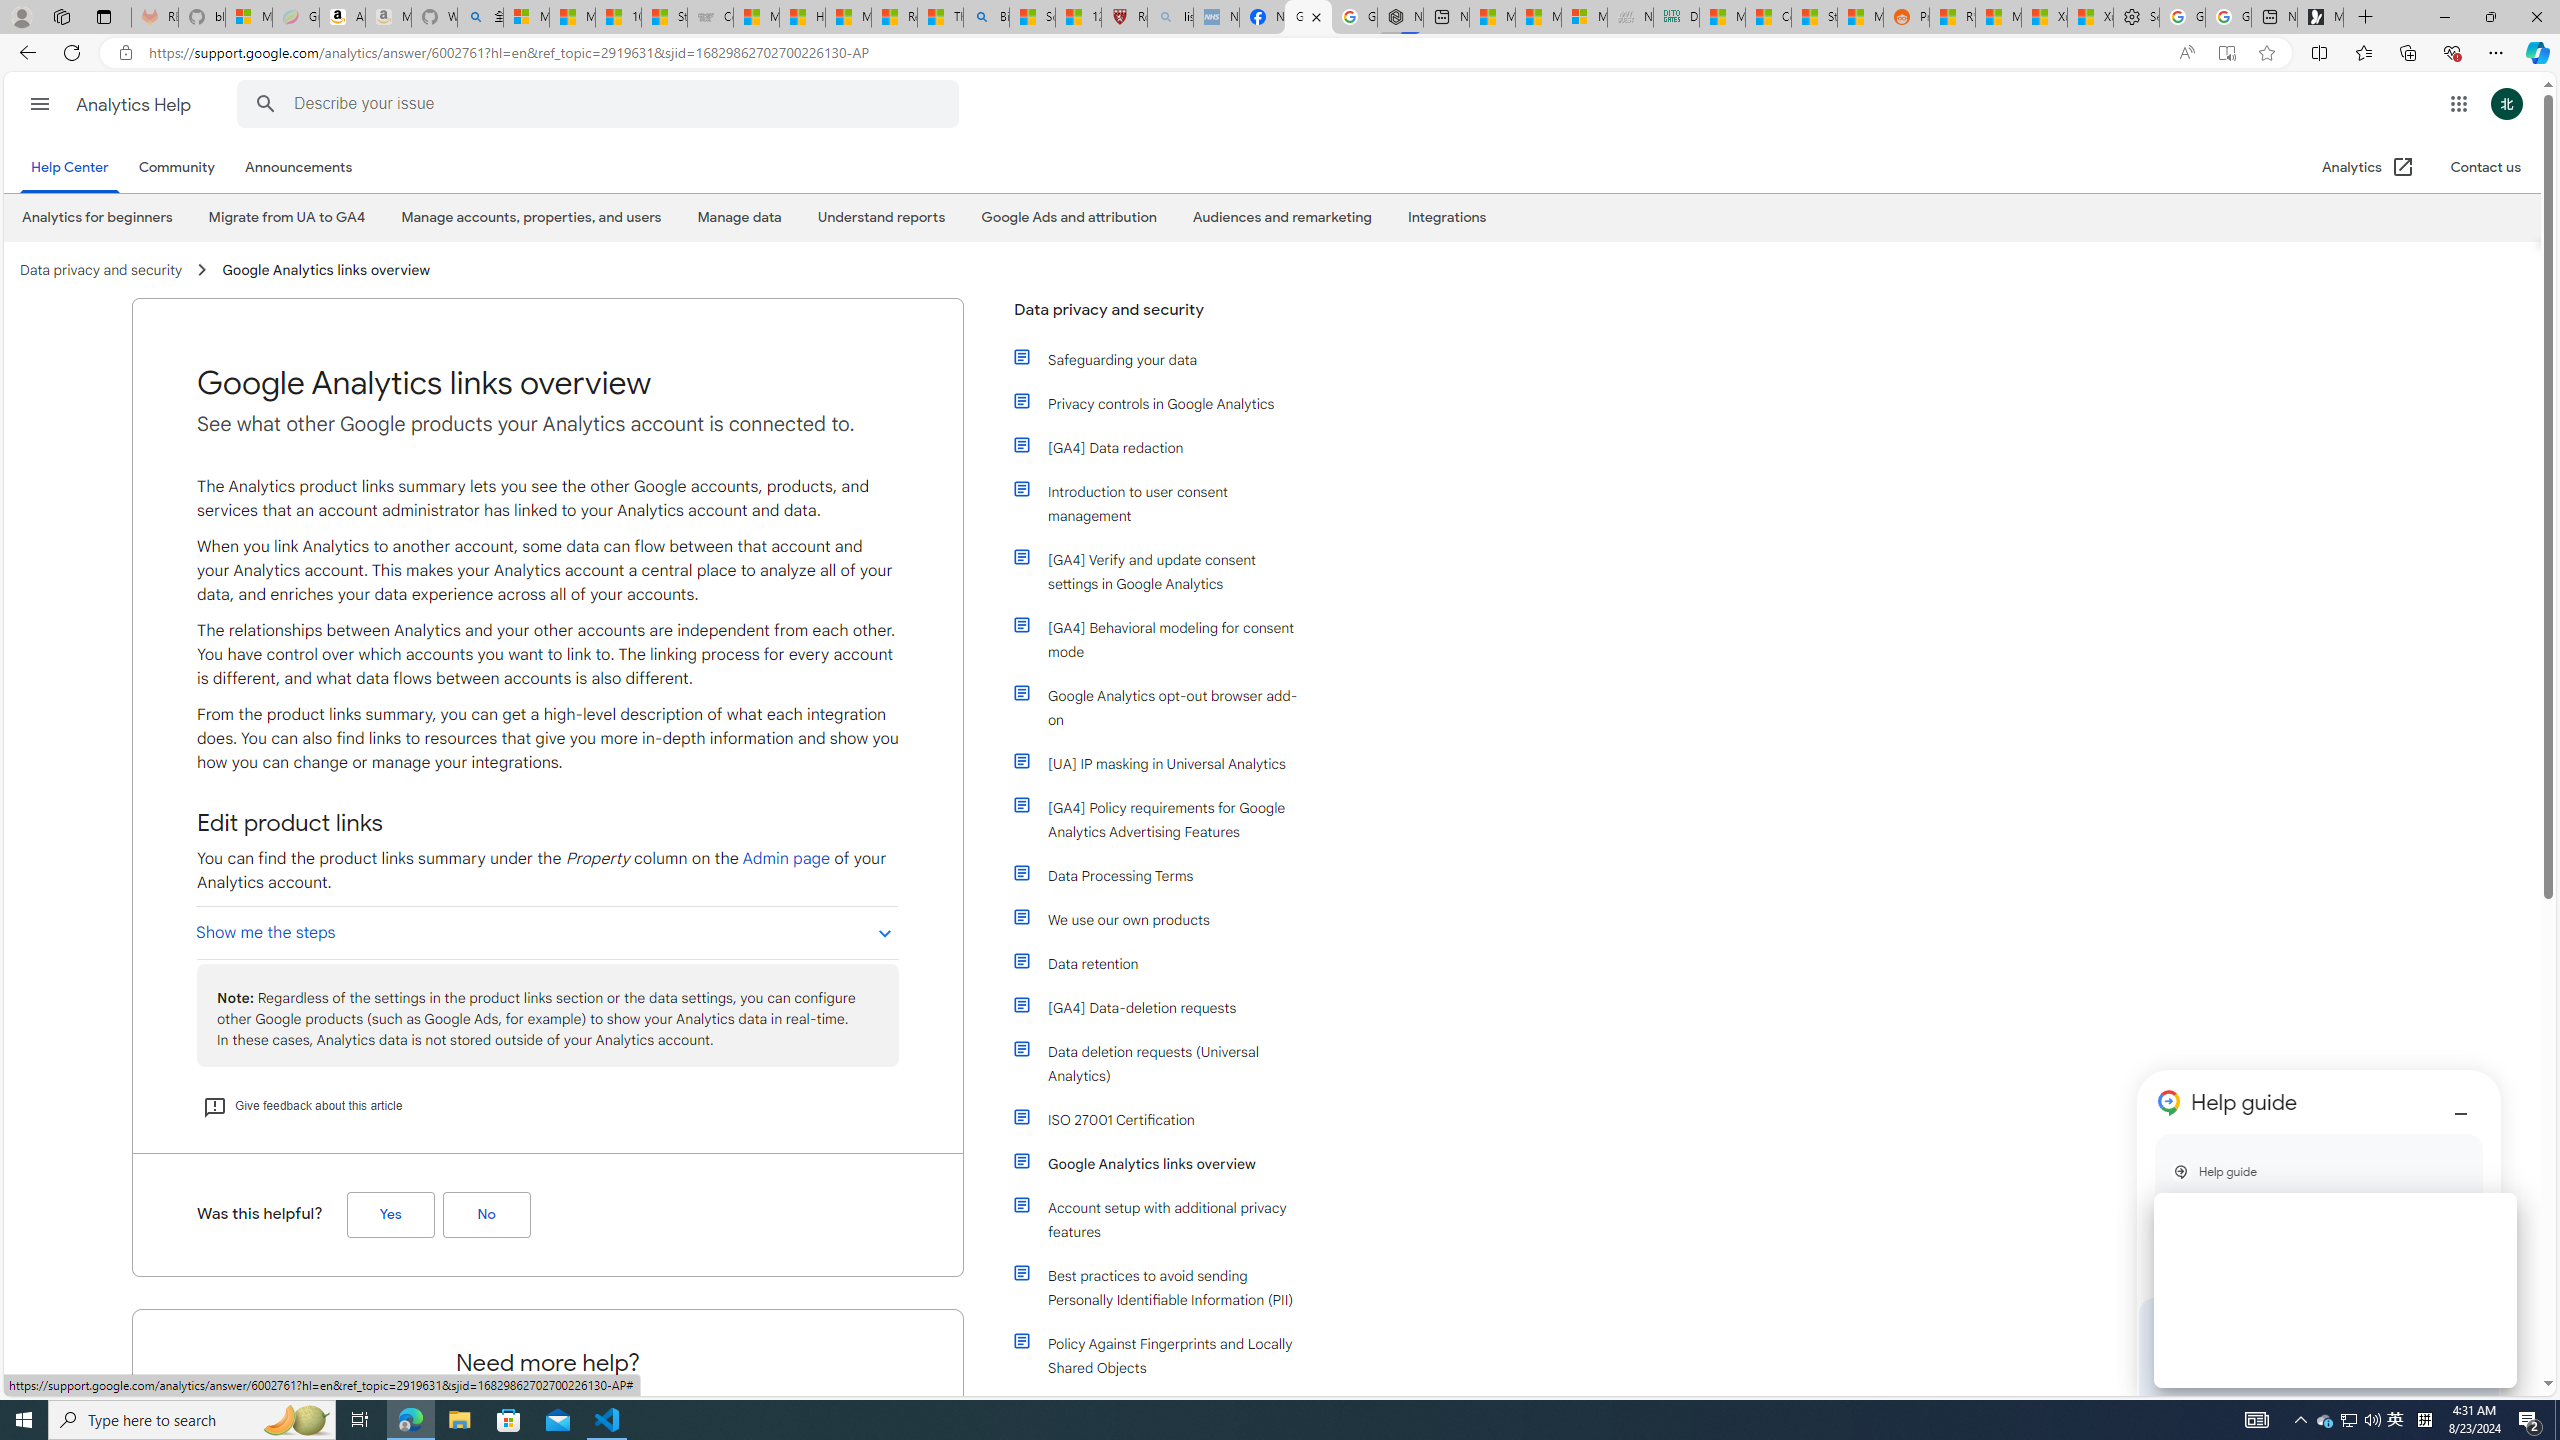  Describe the element at coordinates (2226, 53) in the screenshot. I see `Enter Immersive Reader (F9)` at that location.